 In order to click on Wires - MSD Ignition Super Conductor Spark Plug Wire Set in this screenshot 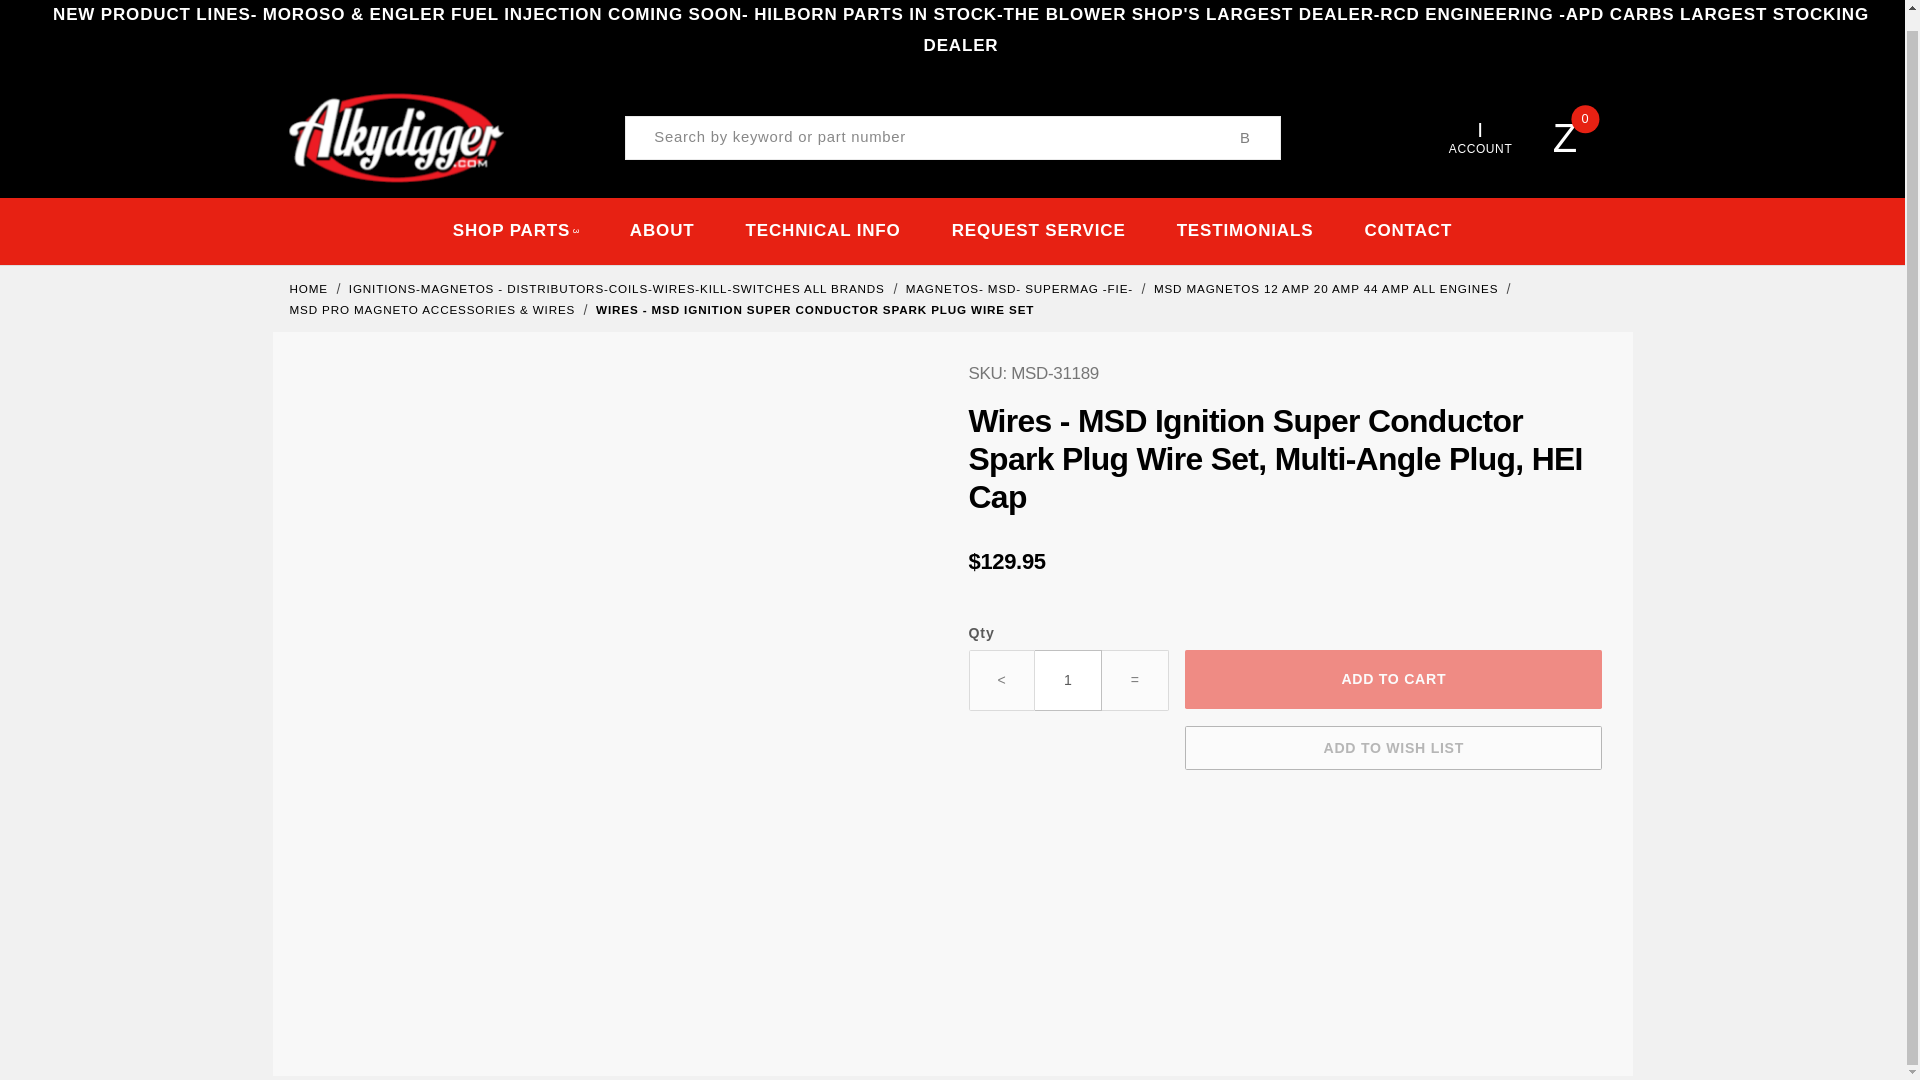, I will do `click(814, 310)`.